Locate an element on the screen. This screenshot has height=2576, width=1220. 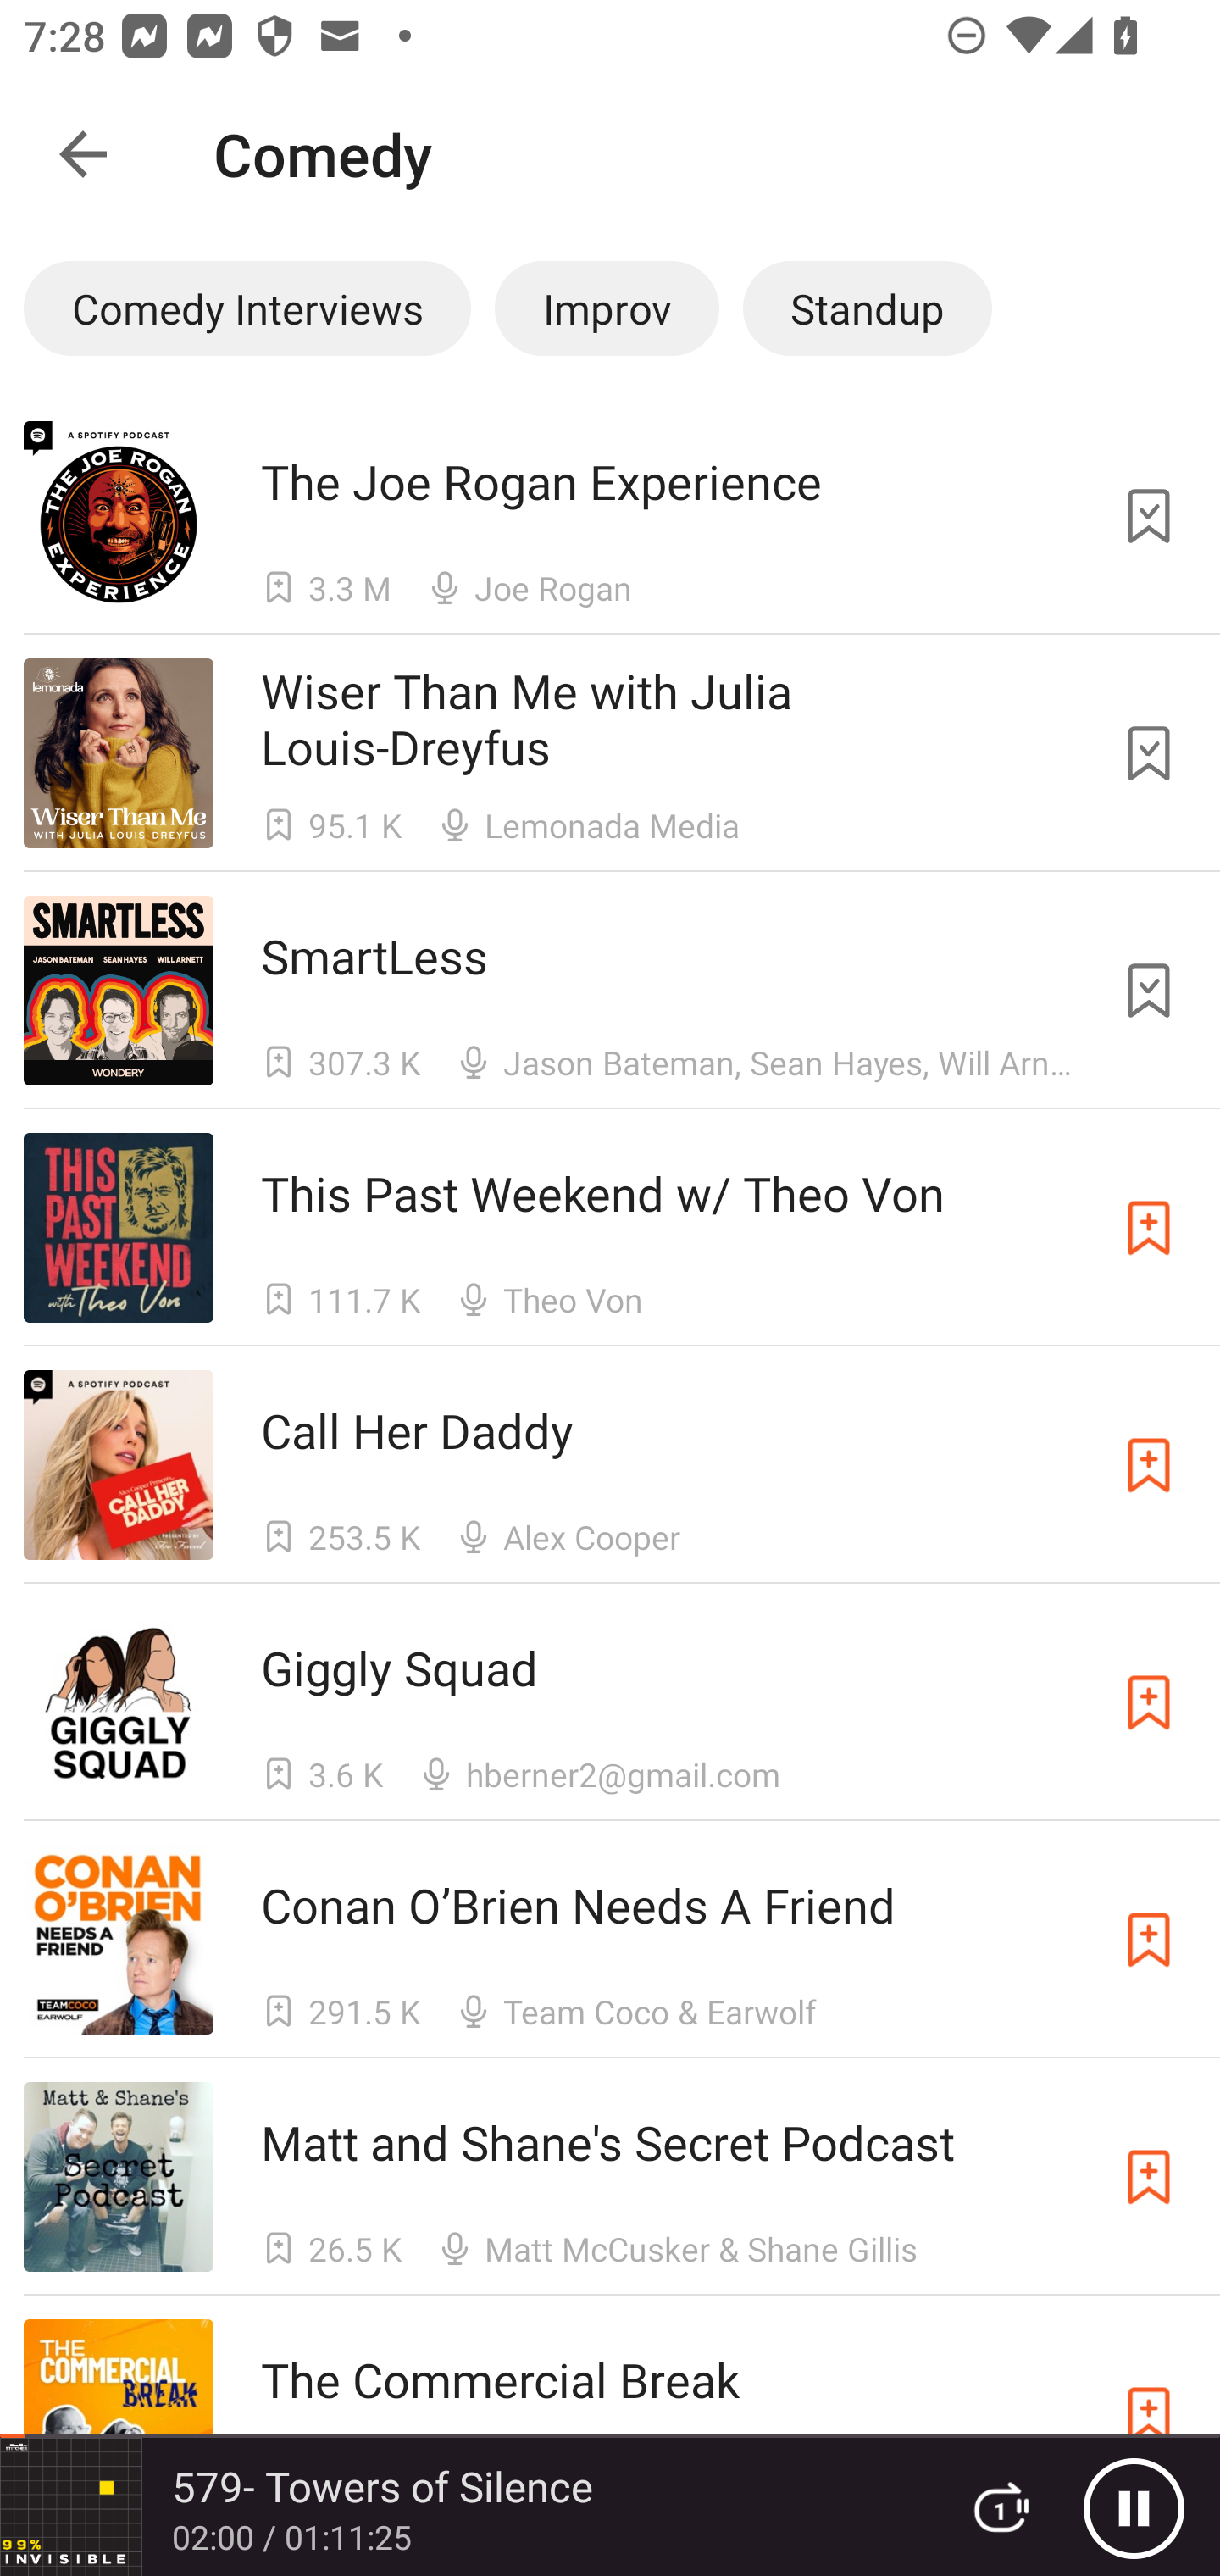
Improv is located at coordinates (607, 308).